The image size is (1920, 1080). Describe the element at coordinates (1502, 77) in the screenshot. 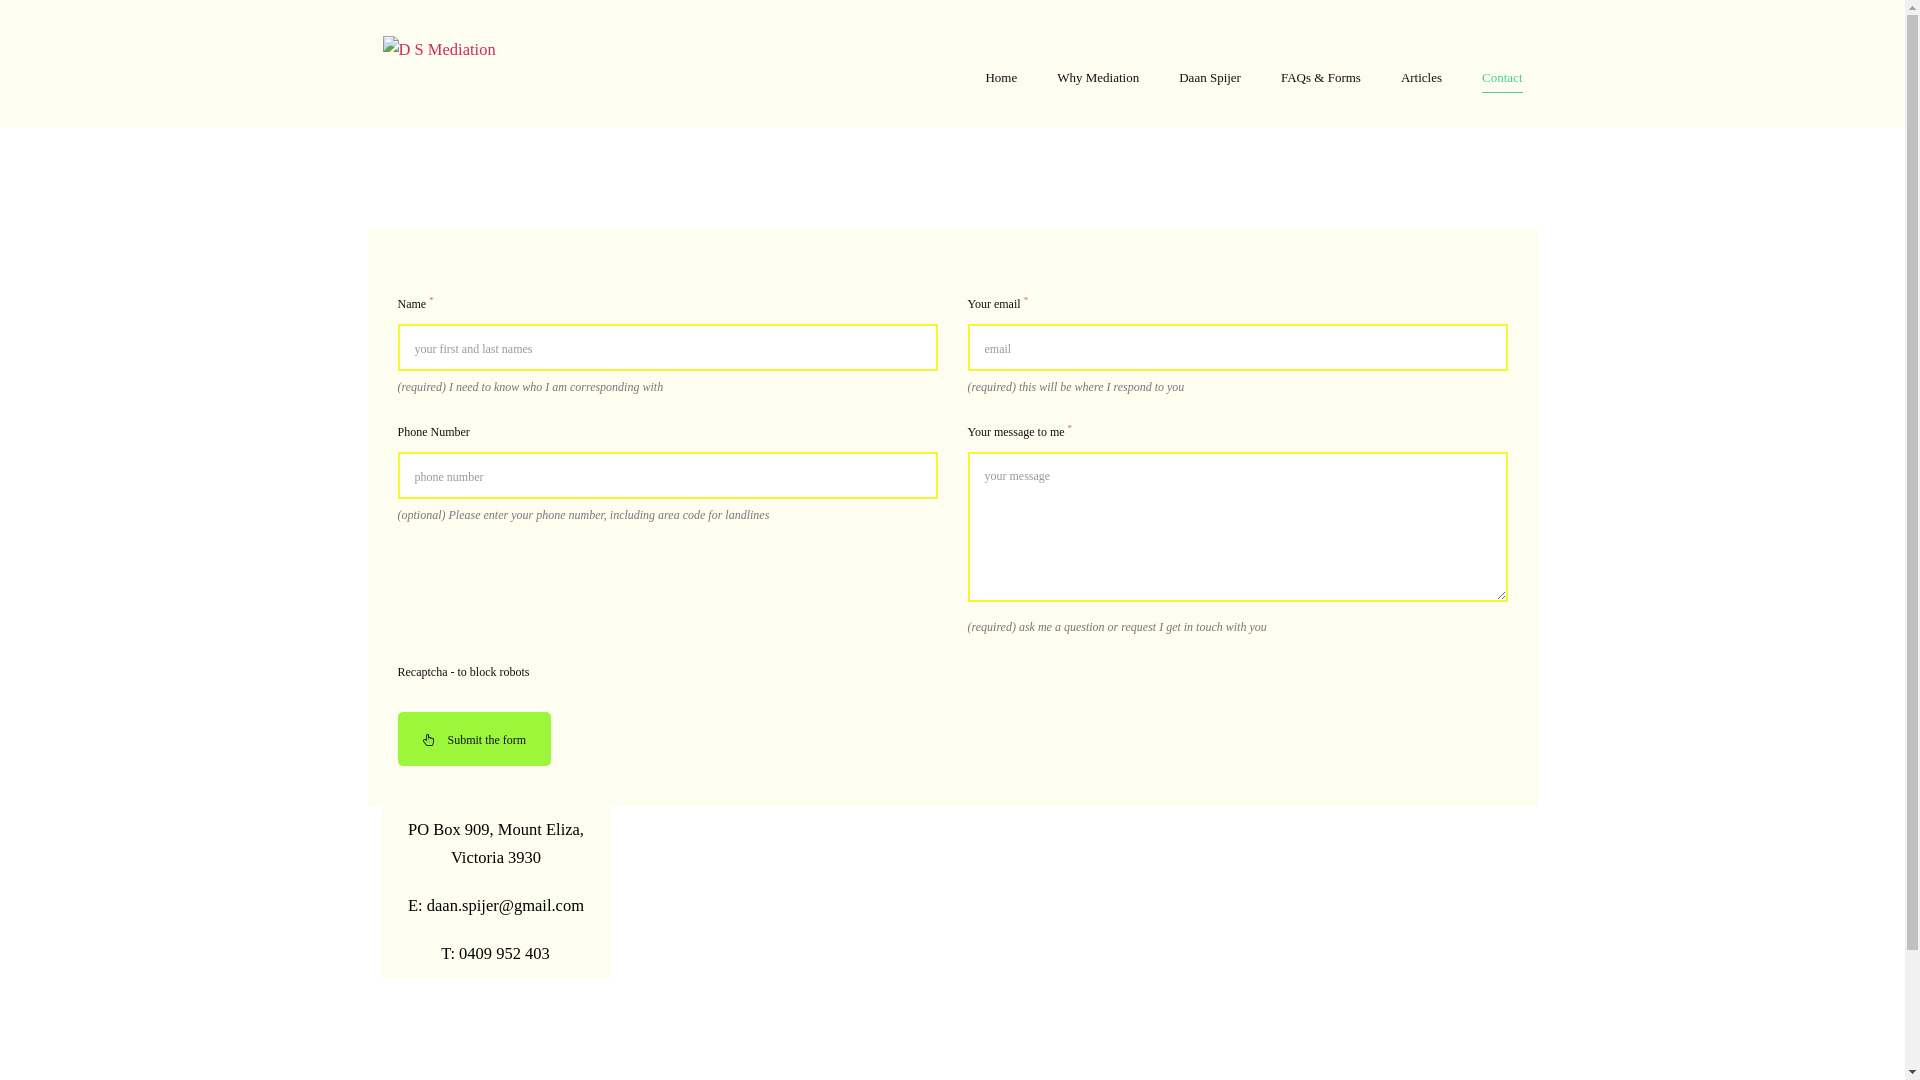

I see `Contact` at that location.